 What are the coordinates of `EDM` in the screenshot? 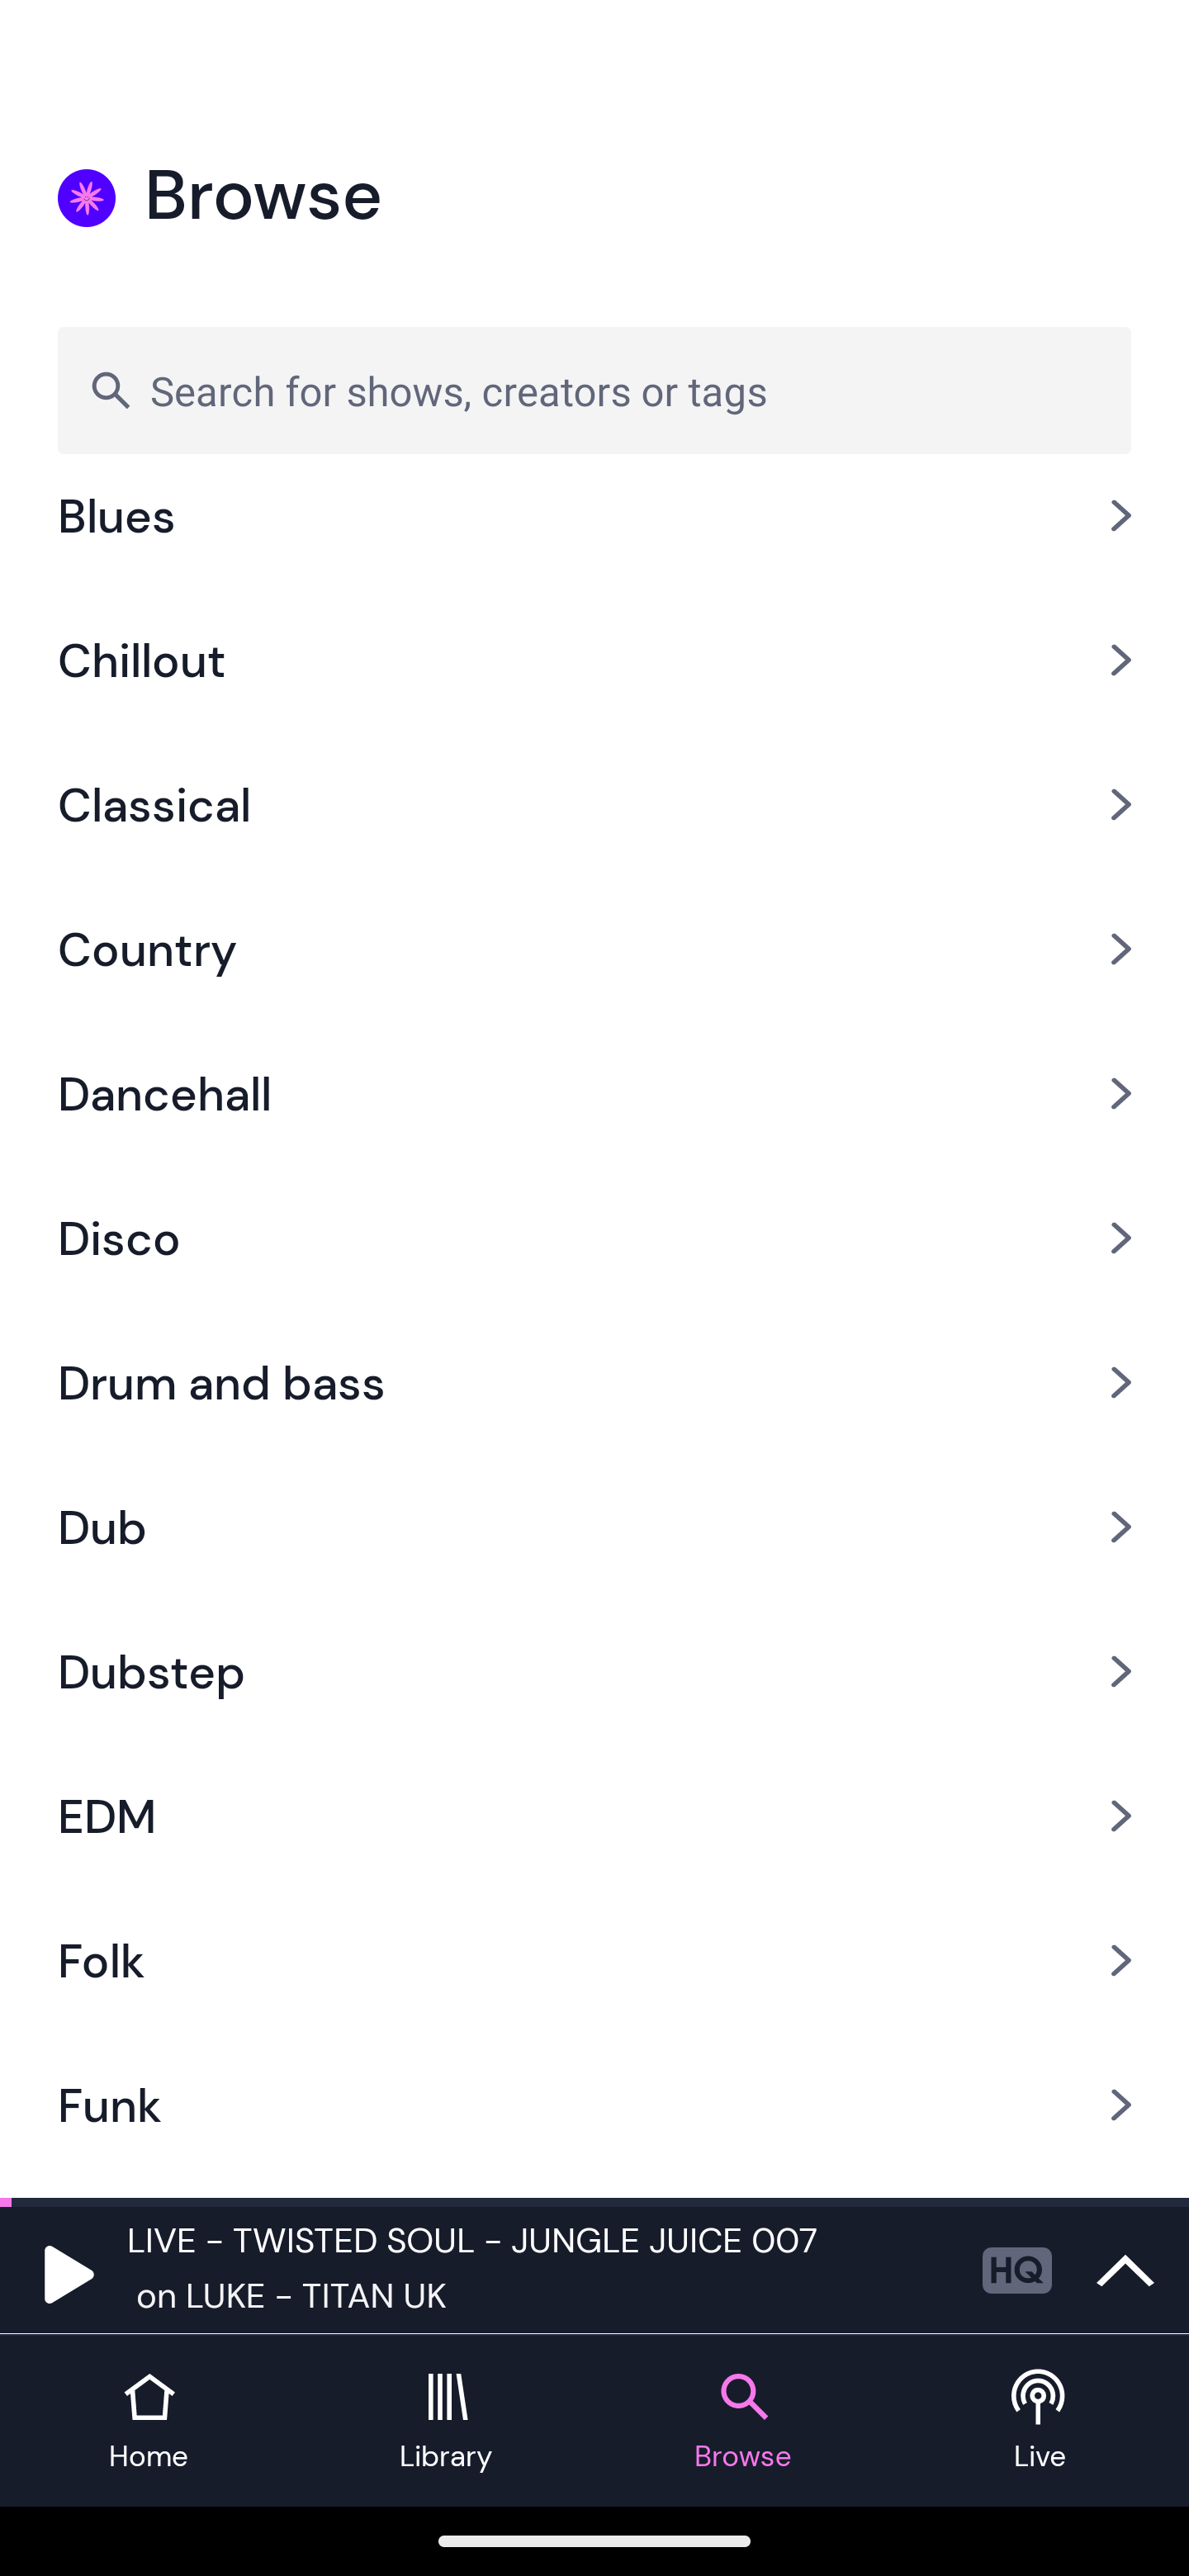 It's located at (594, 1816).